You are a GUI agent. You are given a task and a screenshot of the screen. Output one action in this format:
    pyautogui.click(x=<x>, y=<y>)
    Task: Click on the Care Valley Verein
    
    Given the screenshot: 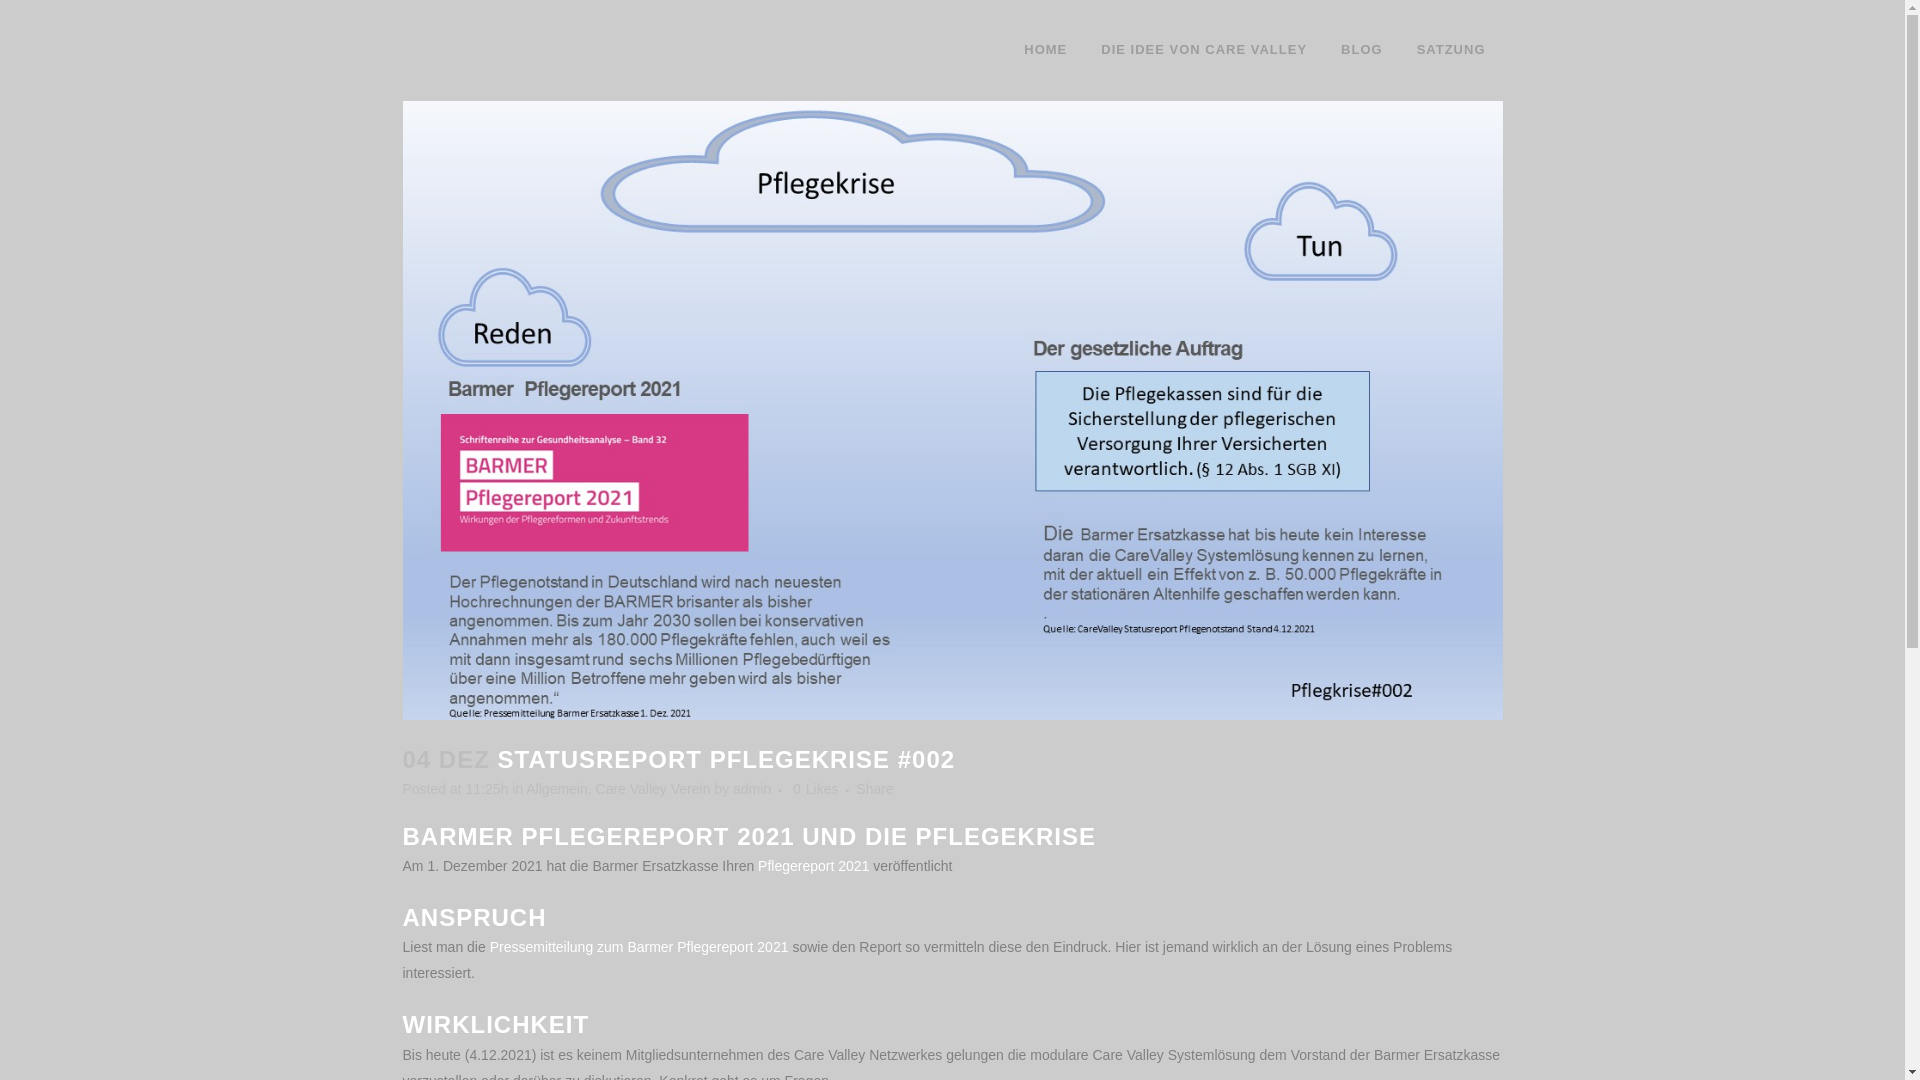 What is the action you would take?
    pyautogui.click(x=654, y=789)
    